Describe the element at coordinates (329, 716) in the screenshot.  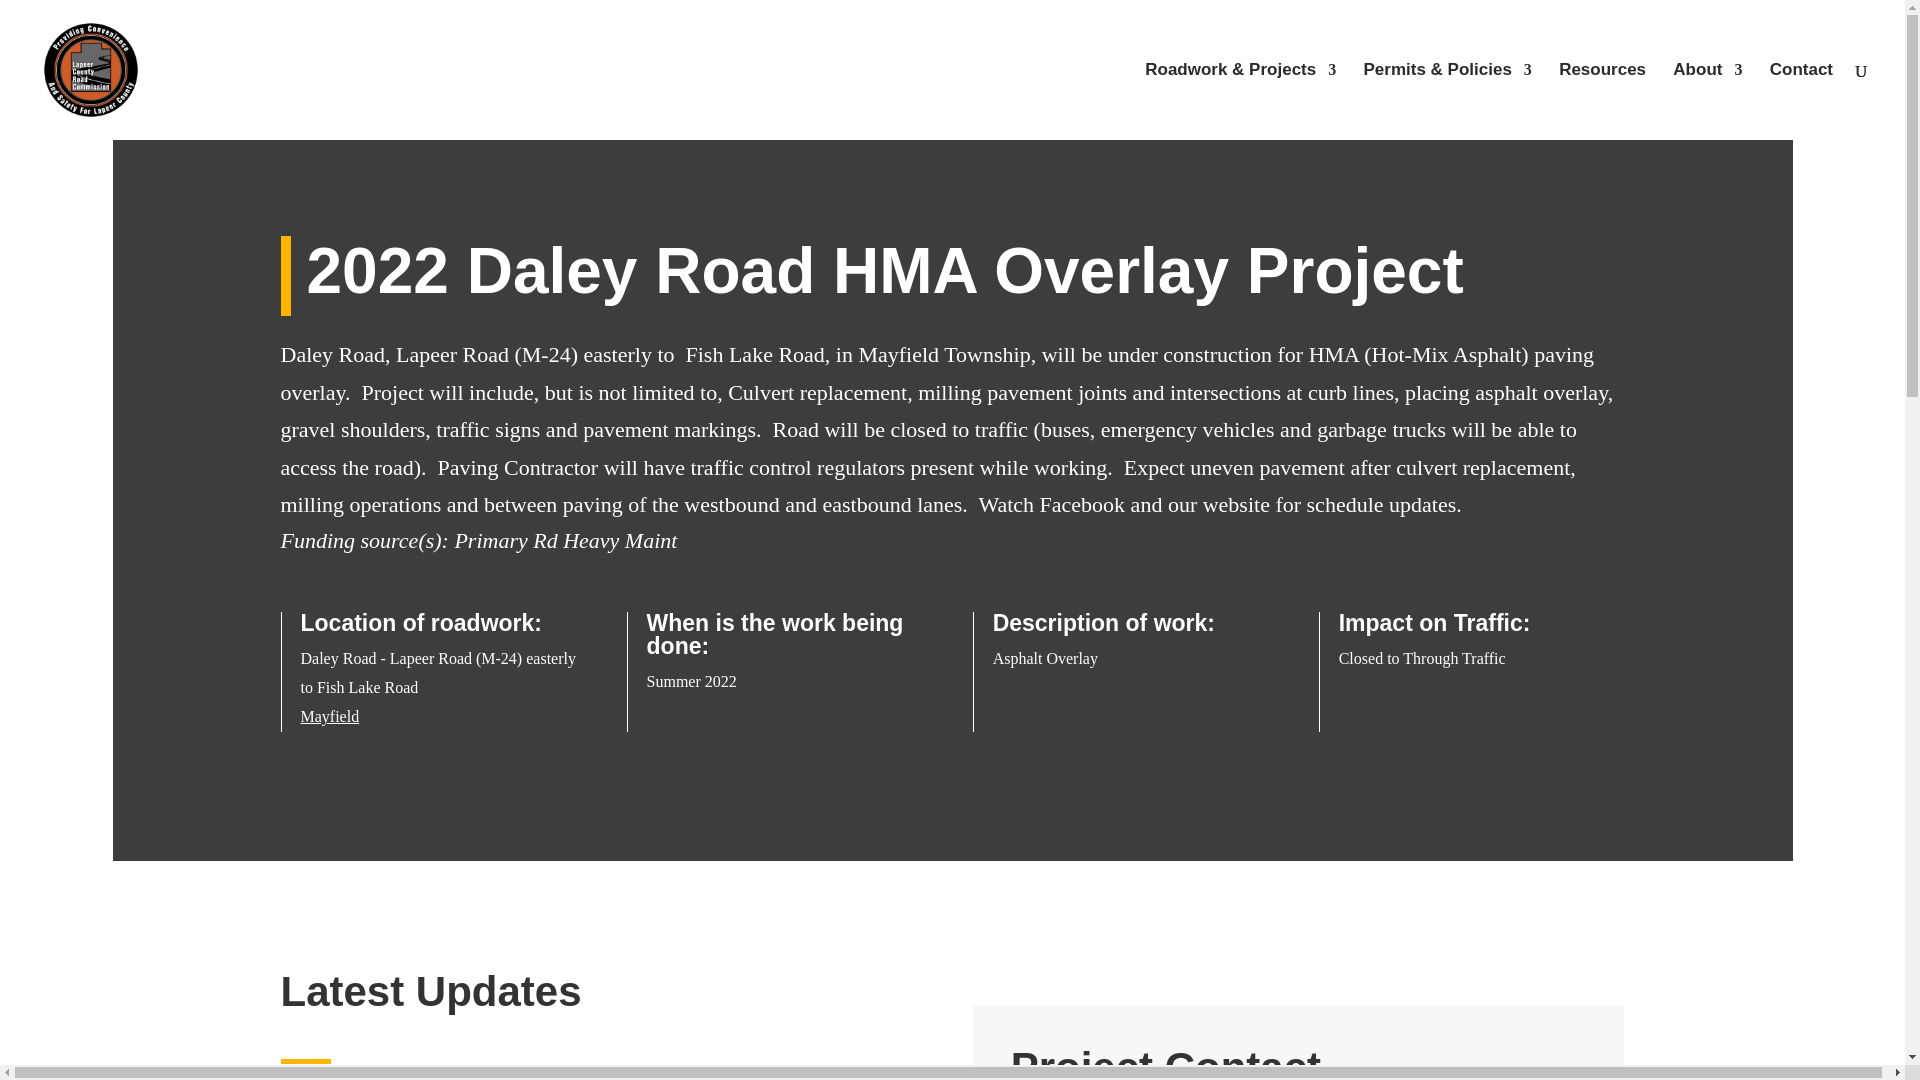
I see `Mayfield` at that location.